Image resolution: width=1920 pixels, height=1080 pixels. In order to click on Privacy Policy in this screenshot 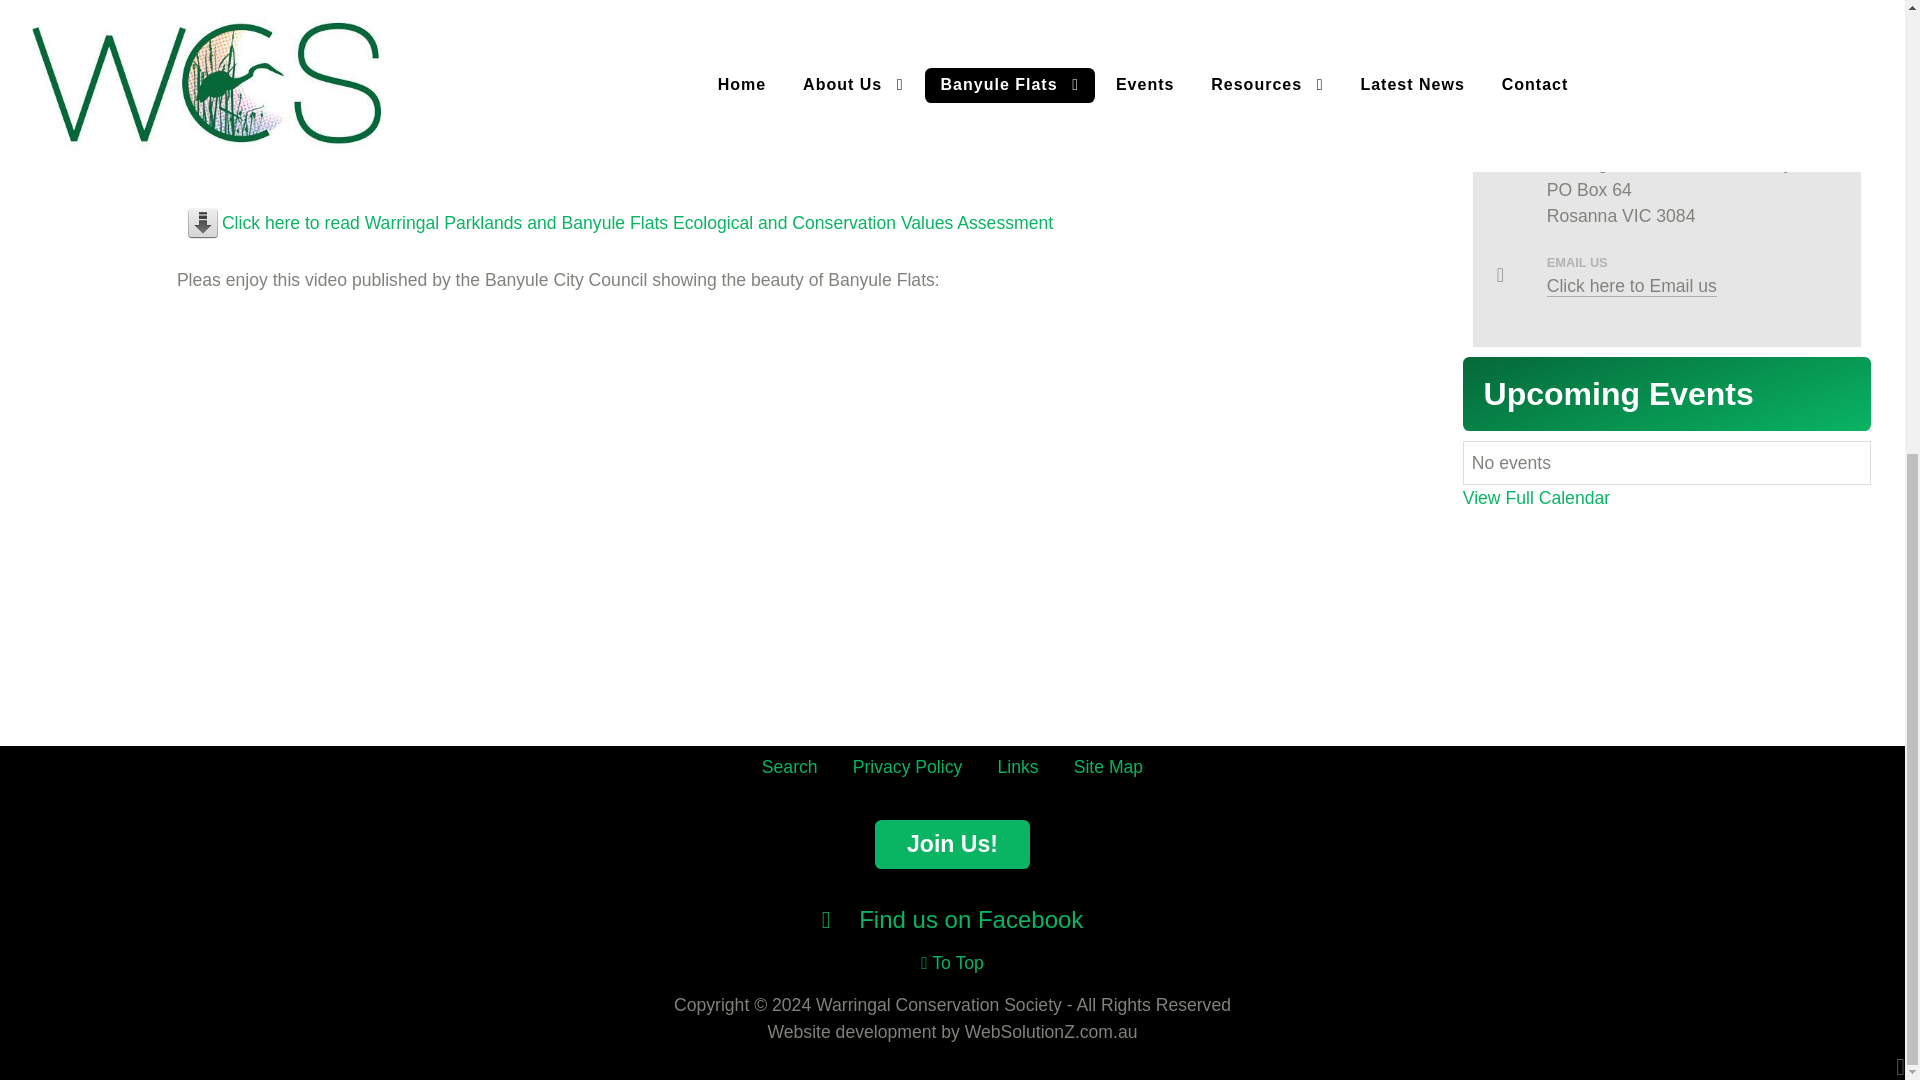, I will do `click(908, 766)`.